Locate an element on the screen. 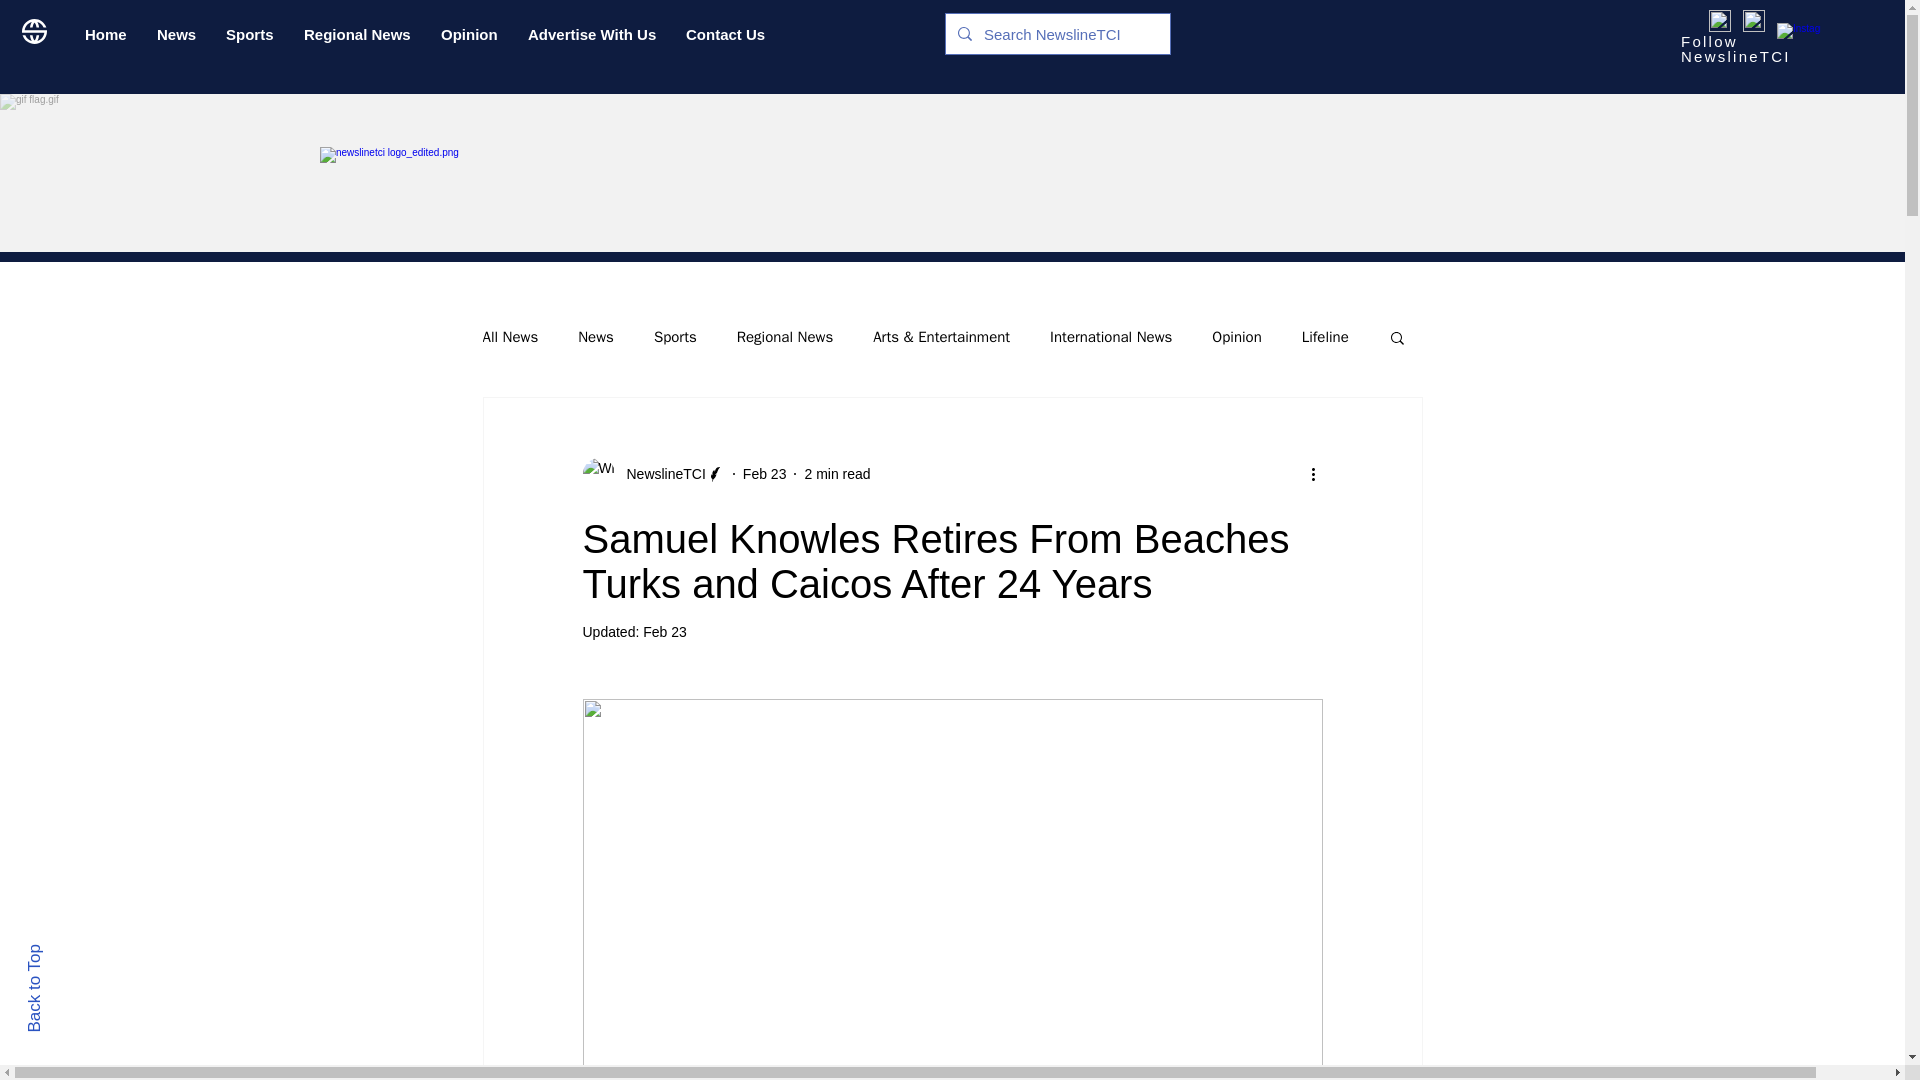  Regional News is located at coordinates (358, 34).